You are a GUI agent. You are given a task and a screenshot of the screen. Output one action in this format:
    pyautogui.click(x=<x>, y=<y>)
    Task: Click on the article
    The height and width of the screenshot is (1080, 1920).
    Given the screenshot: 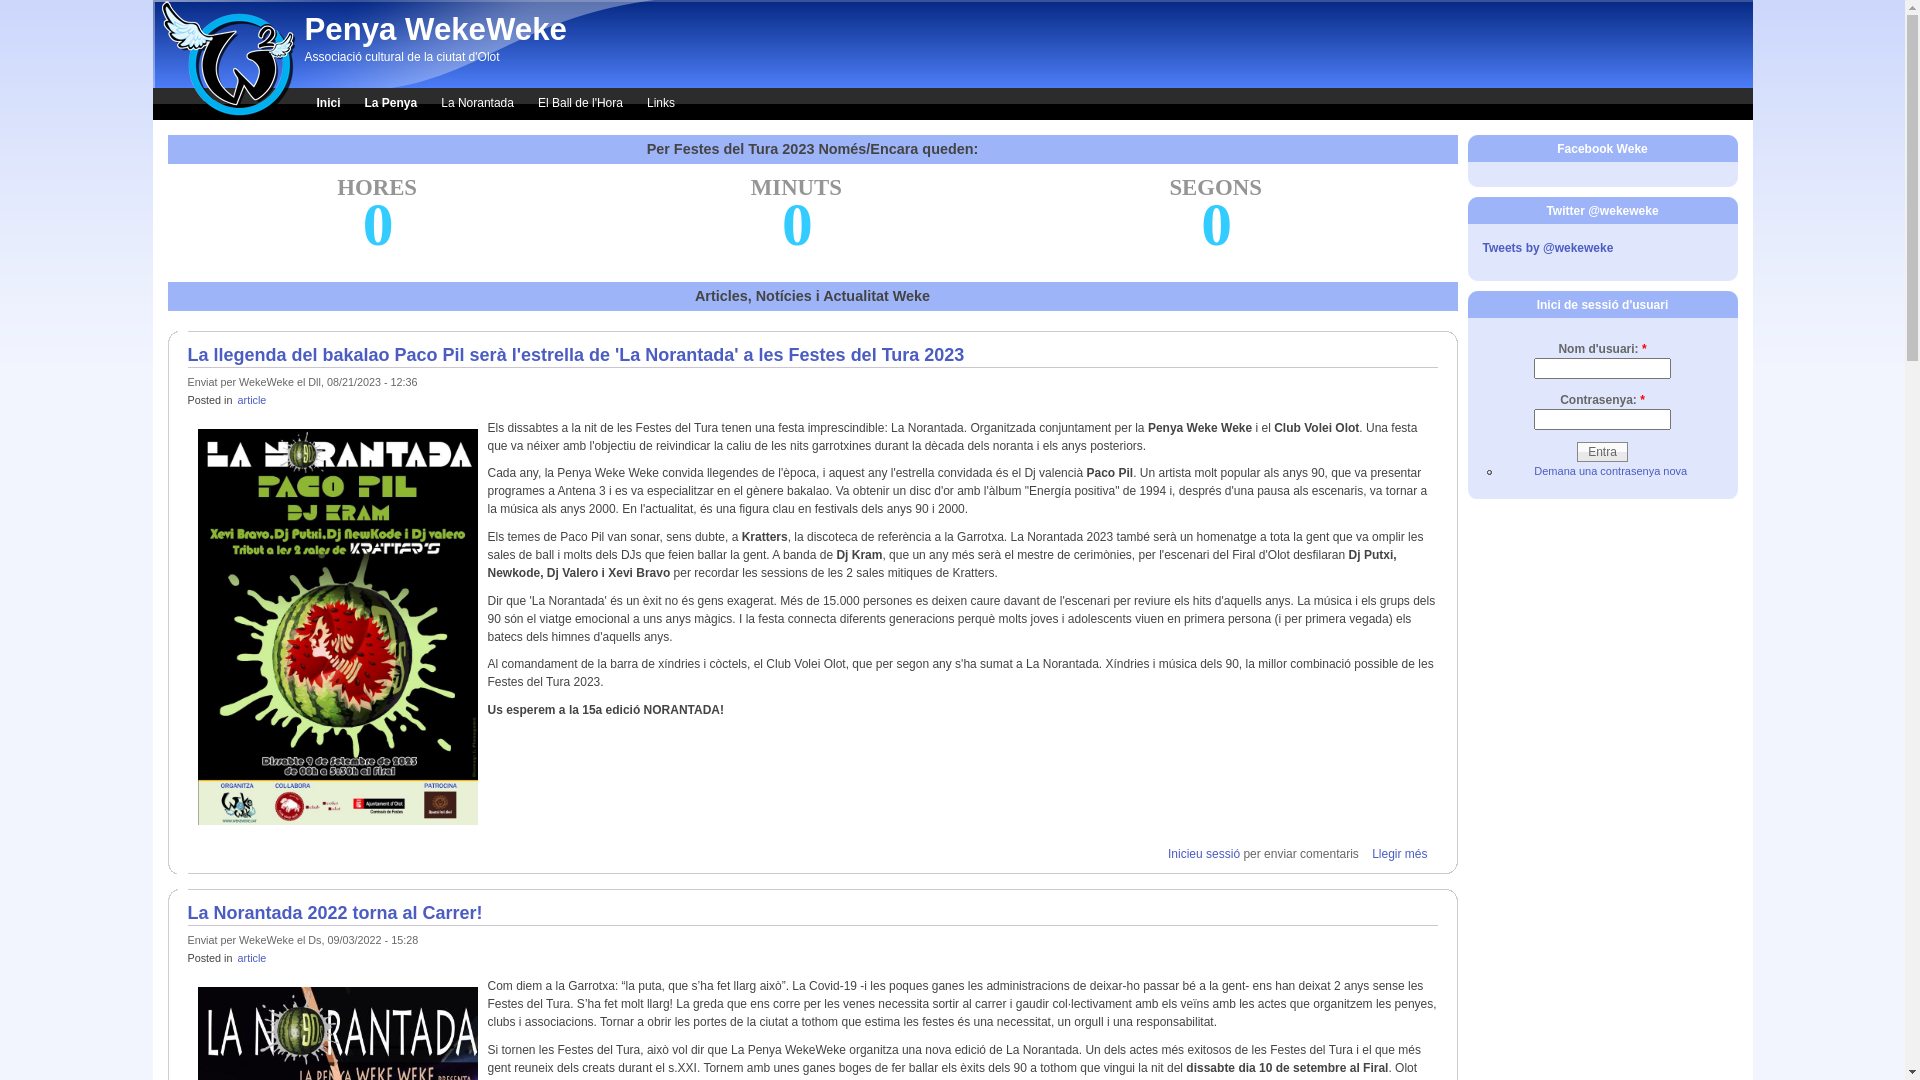 What is the action you would take?
    pyautogui.click(x=252, y=958)
    